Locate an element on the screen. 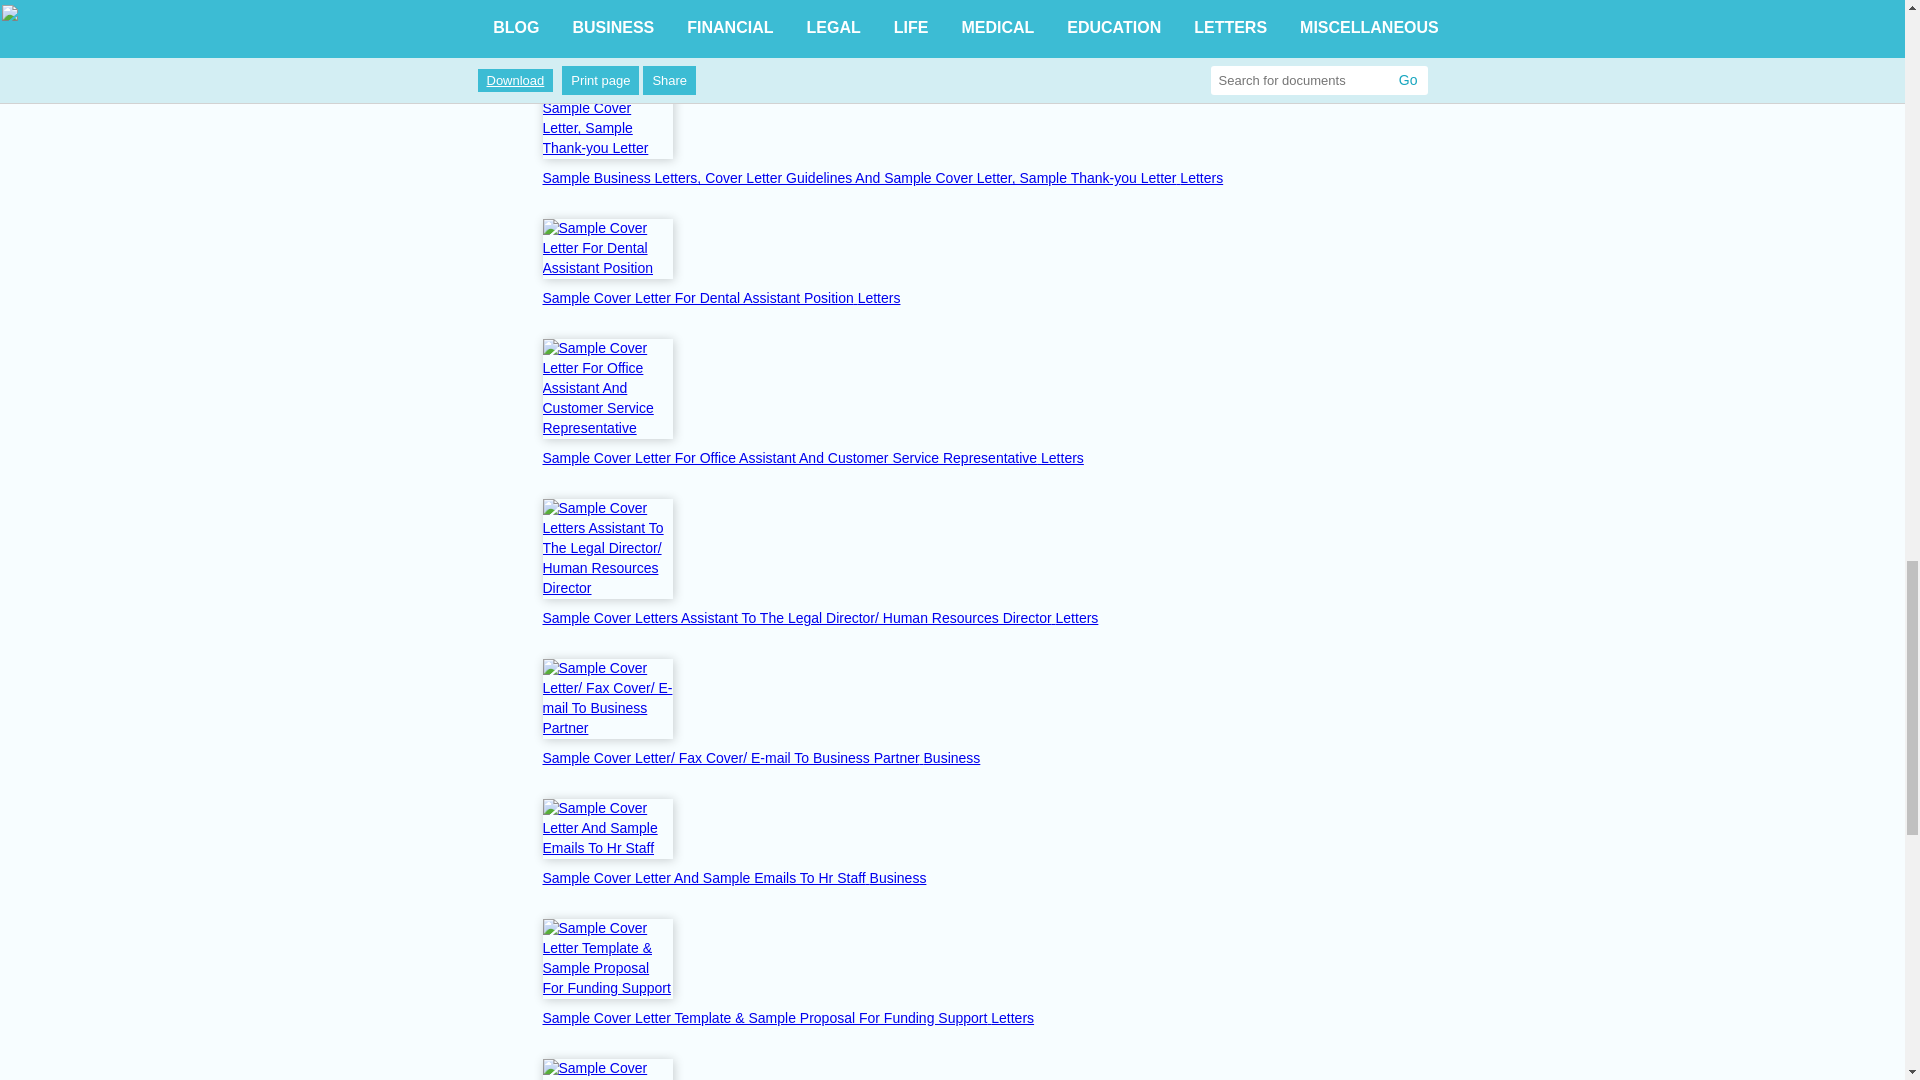 The width and height of the screenshot is (1920, 1080). Business is located at coordinates (952, 757).